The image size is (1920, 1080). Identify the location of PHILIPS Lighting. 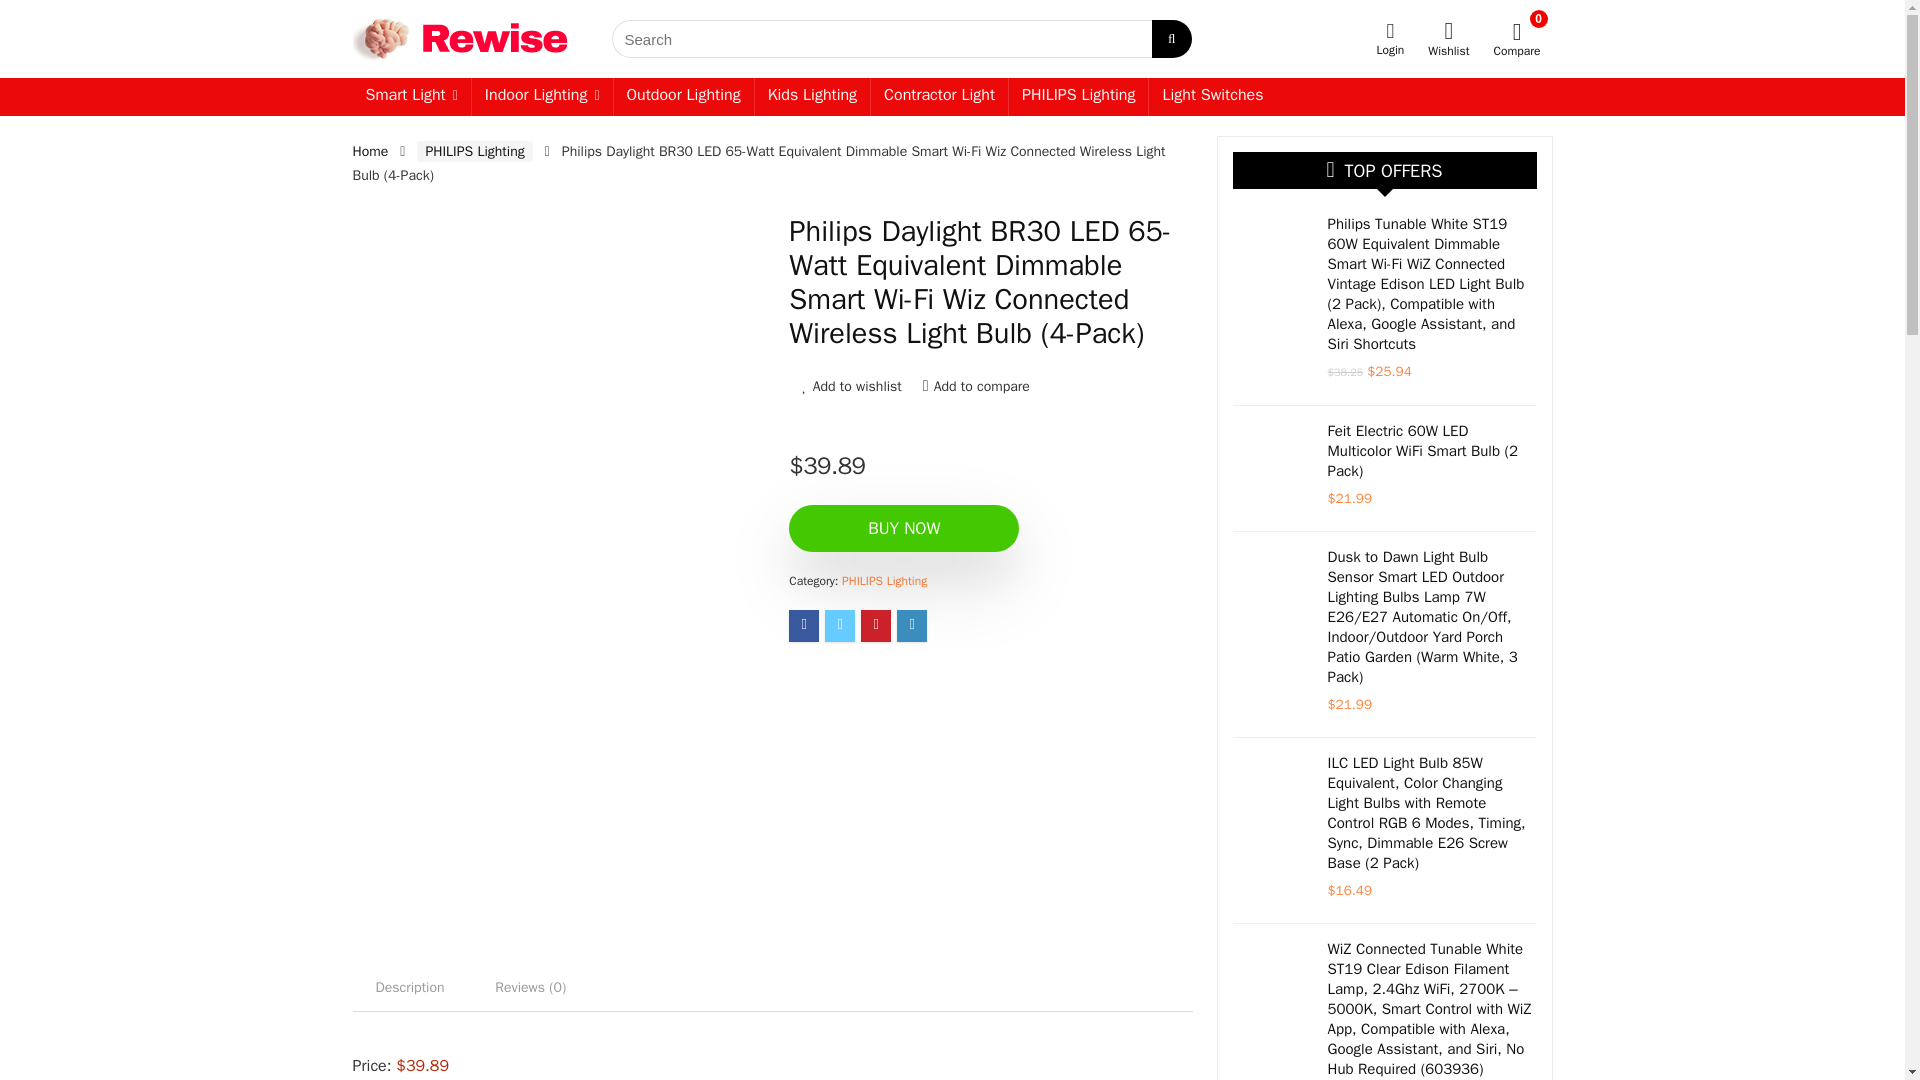
(1078, 96).